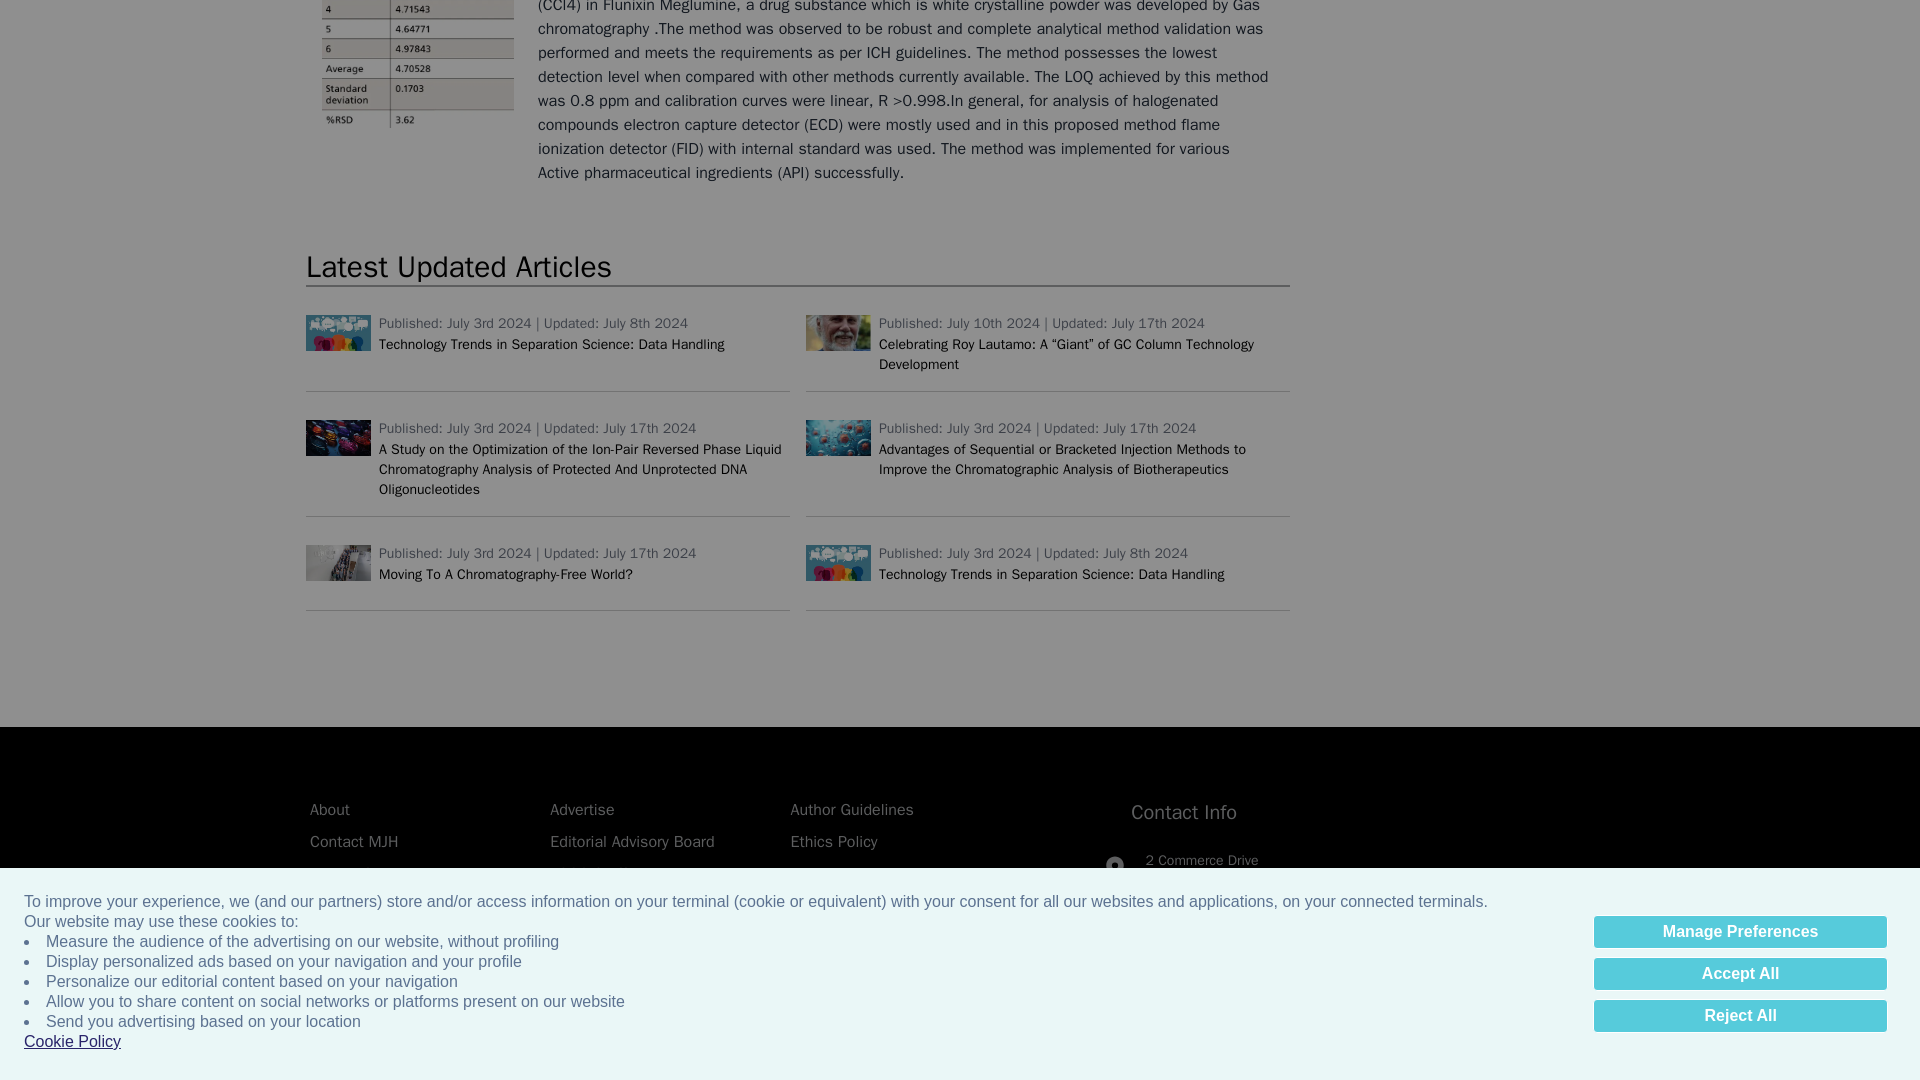  I want to click on Cookie Policy, so click(72, 218).